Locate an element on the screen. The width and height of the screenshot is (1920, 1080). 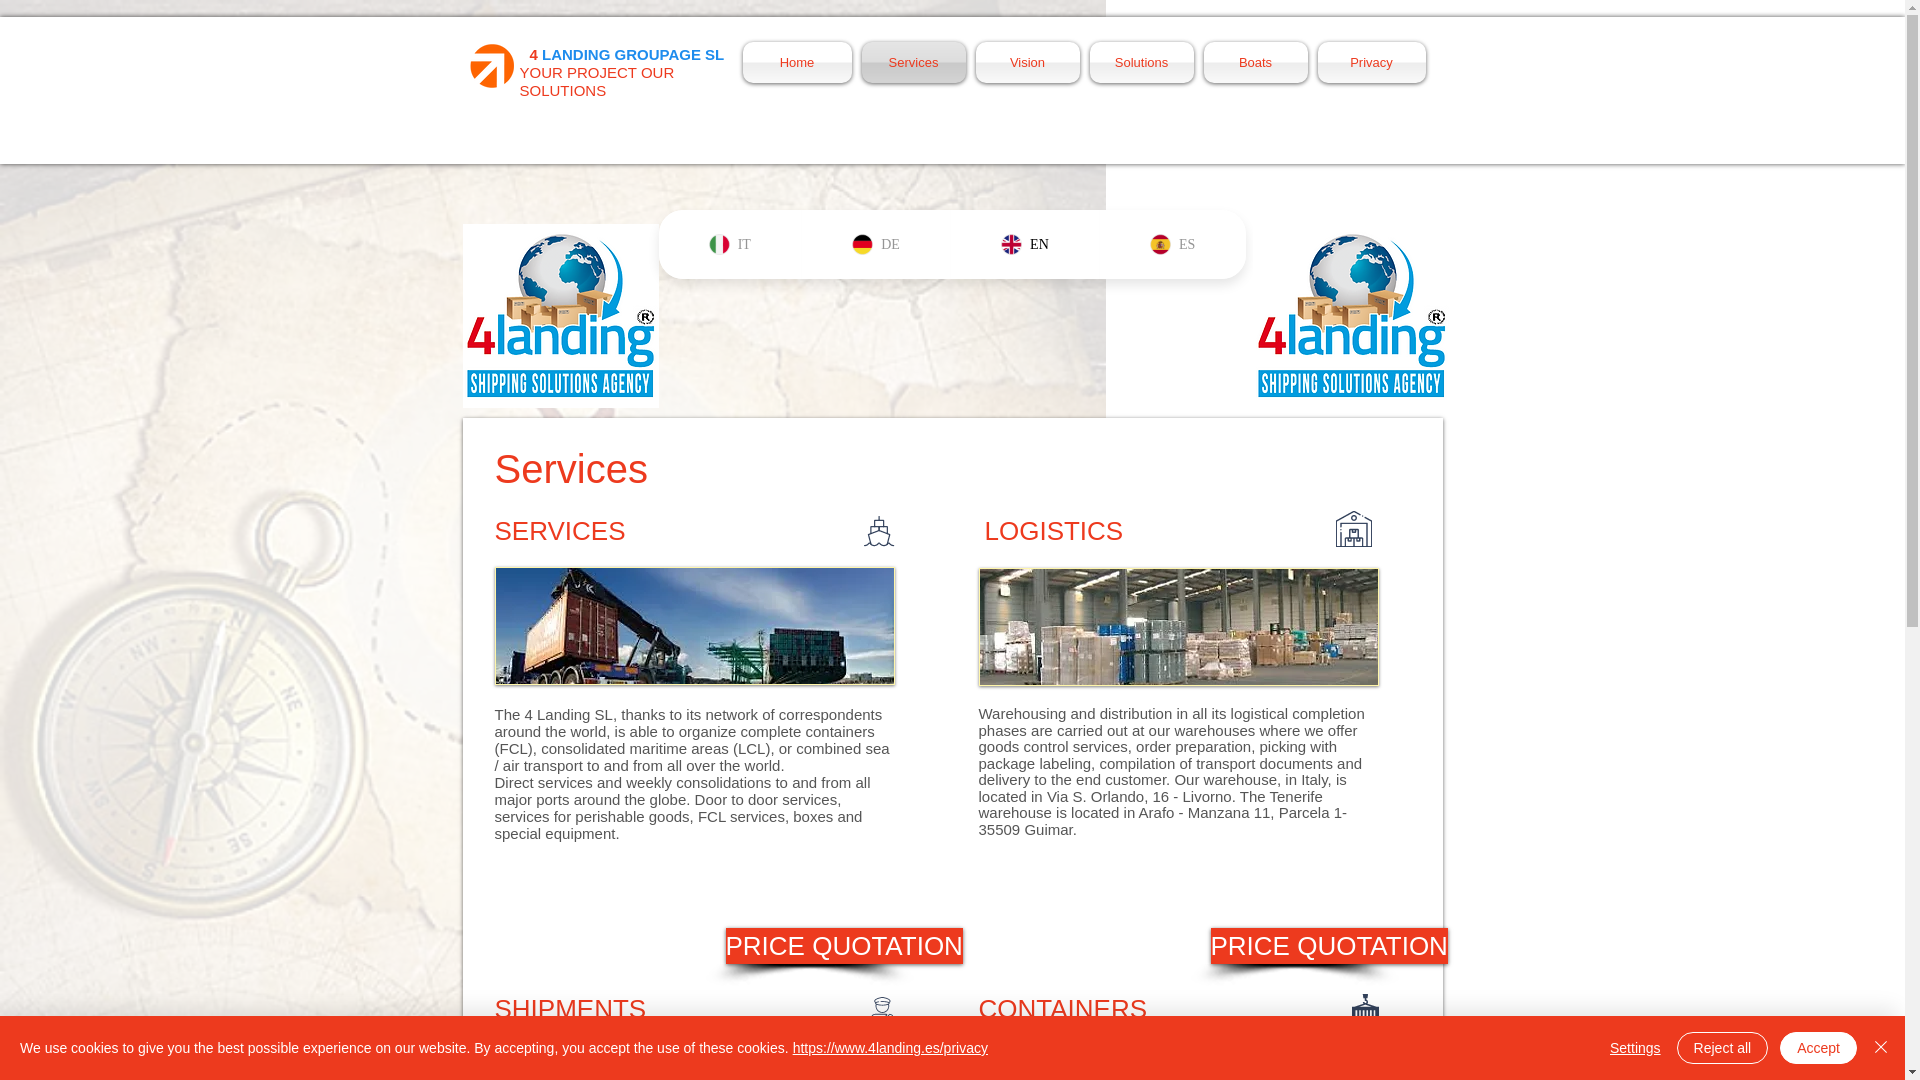
Boats is located at coordinates (1254, 62).